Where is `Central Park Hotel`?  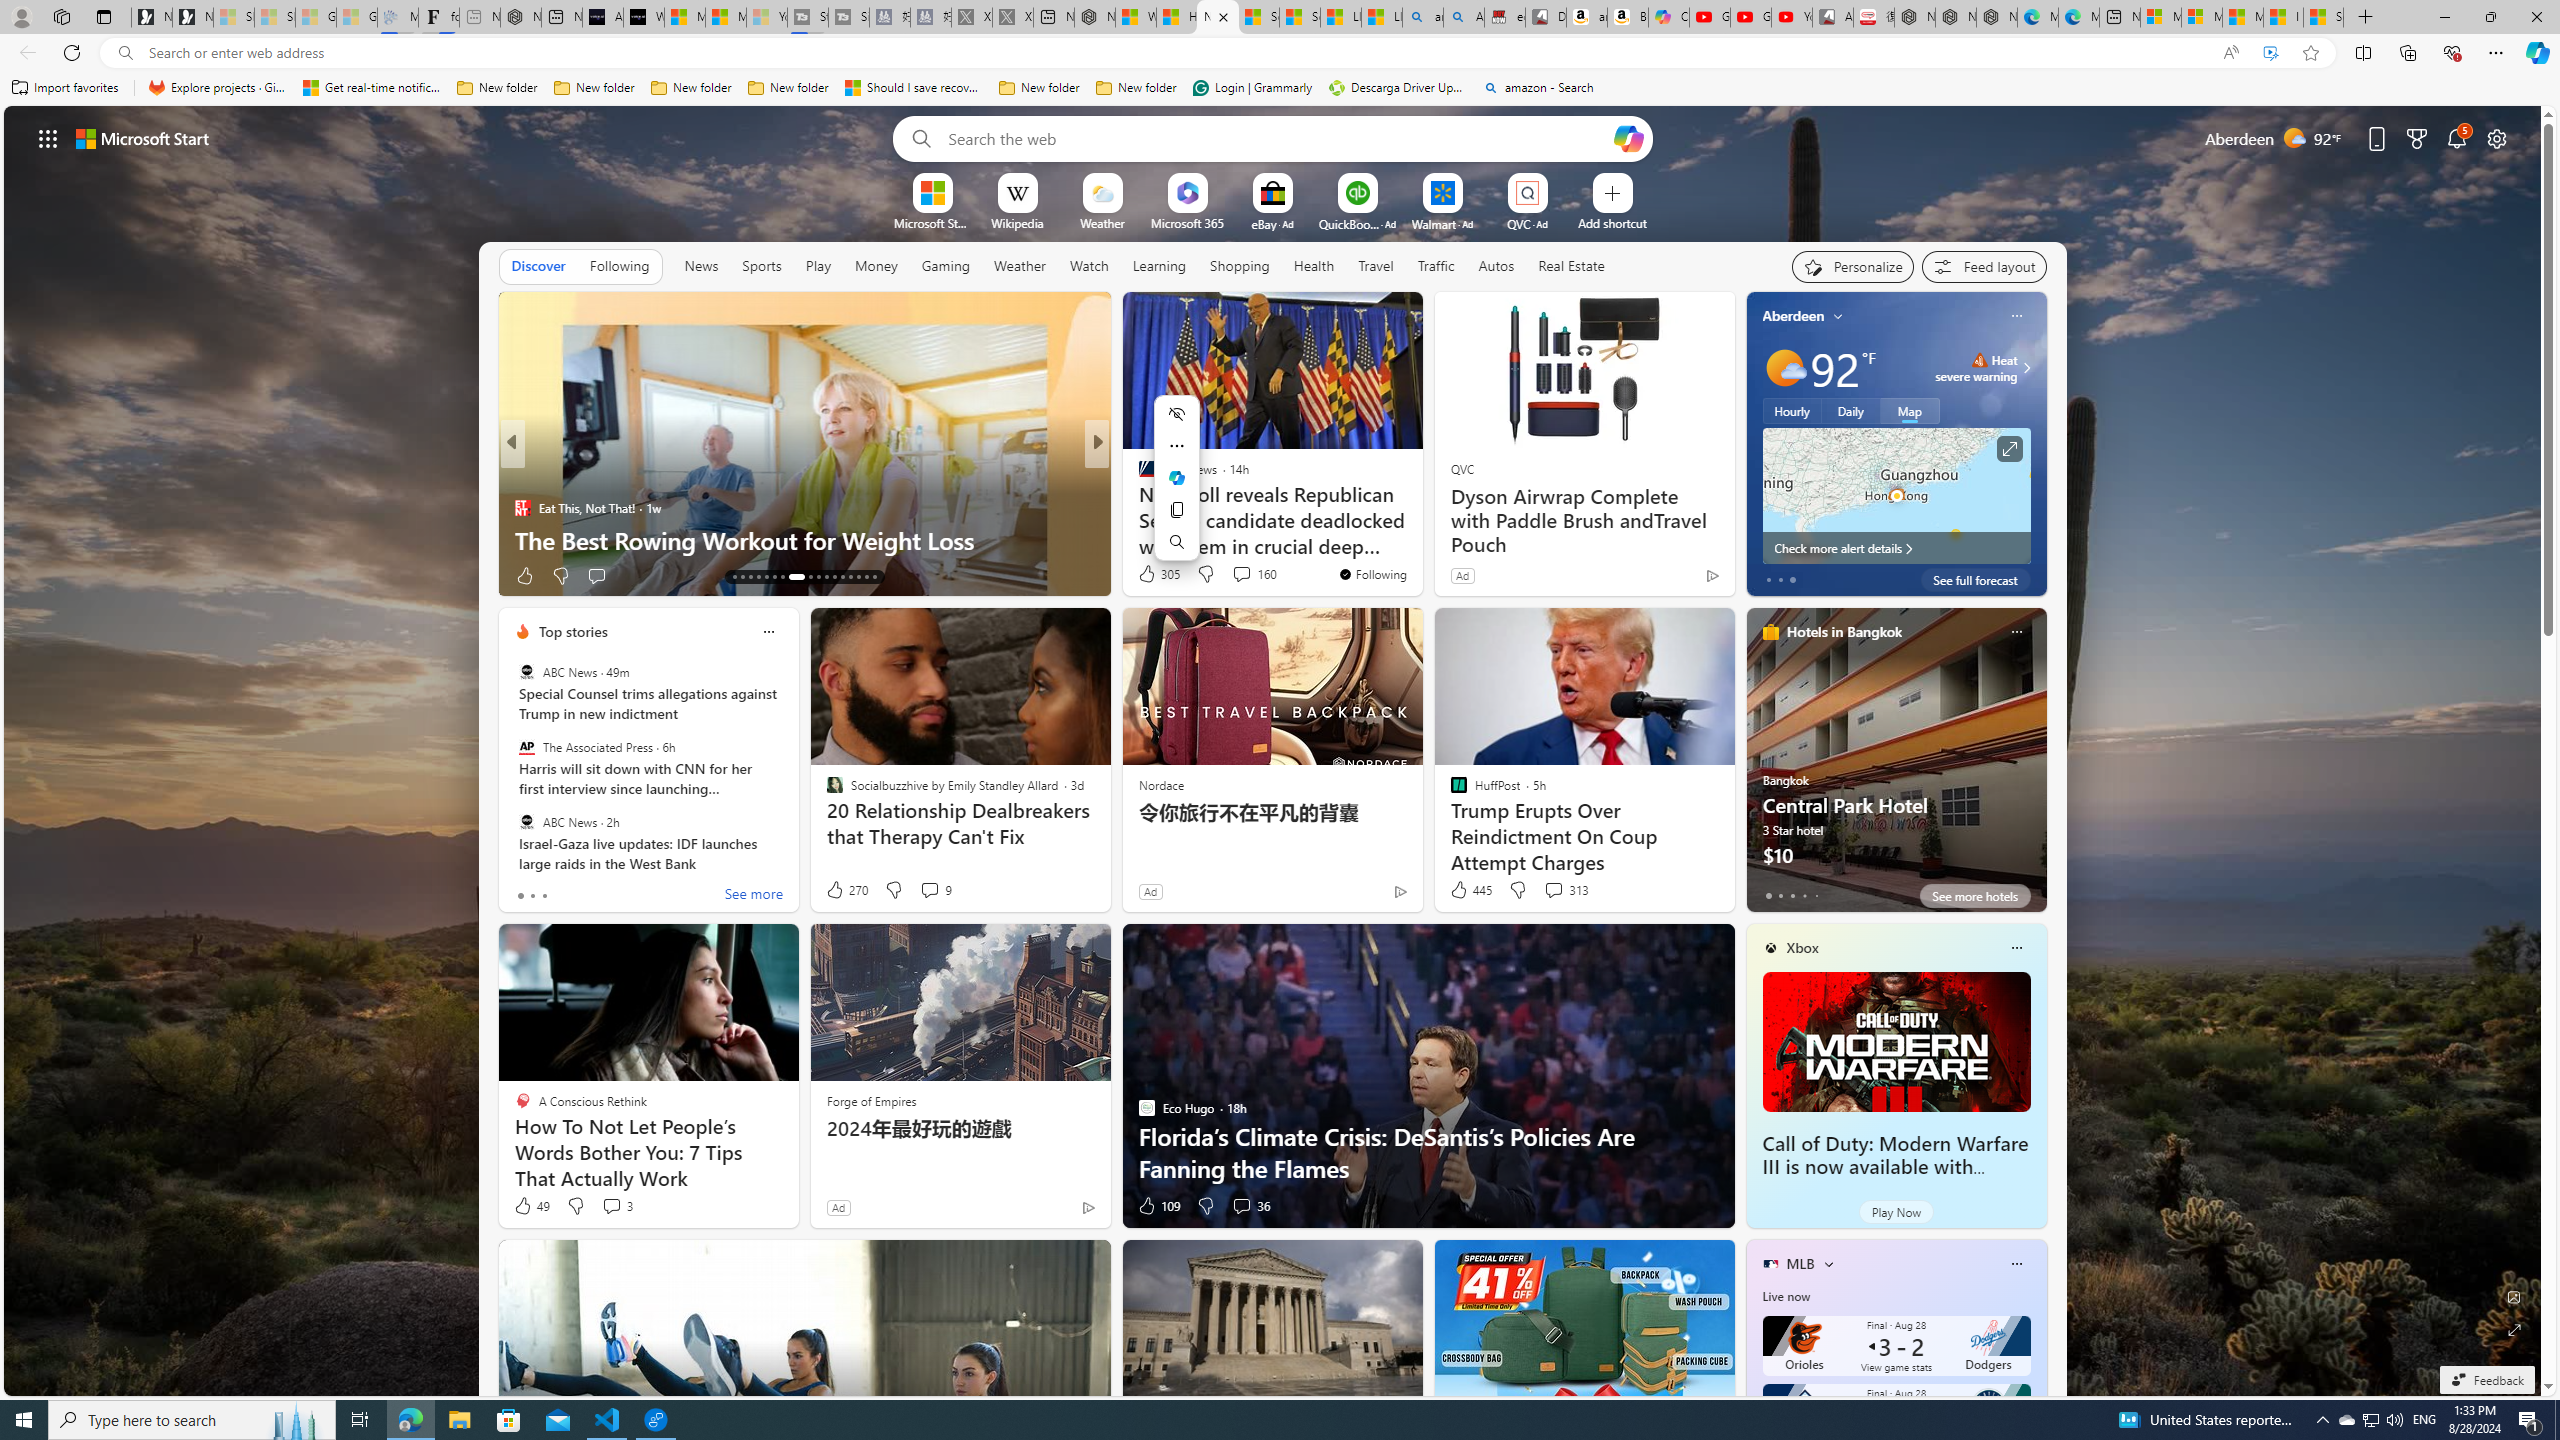 Central Park Hotel is located at coordinates (1896, 768).